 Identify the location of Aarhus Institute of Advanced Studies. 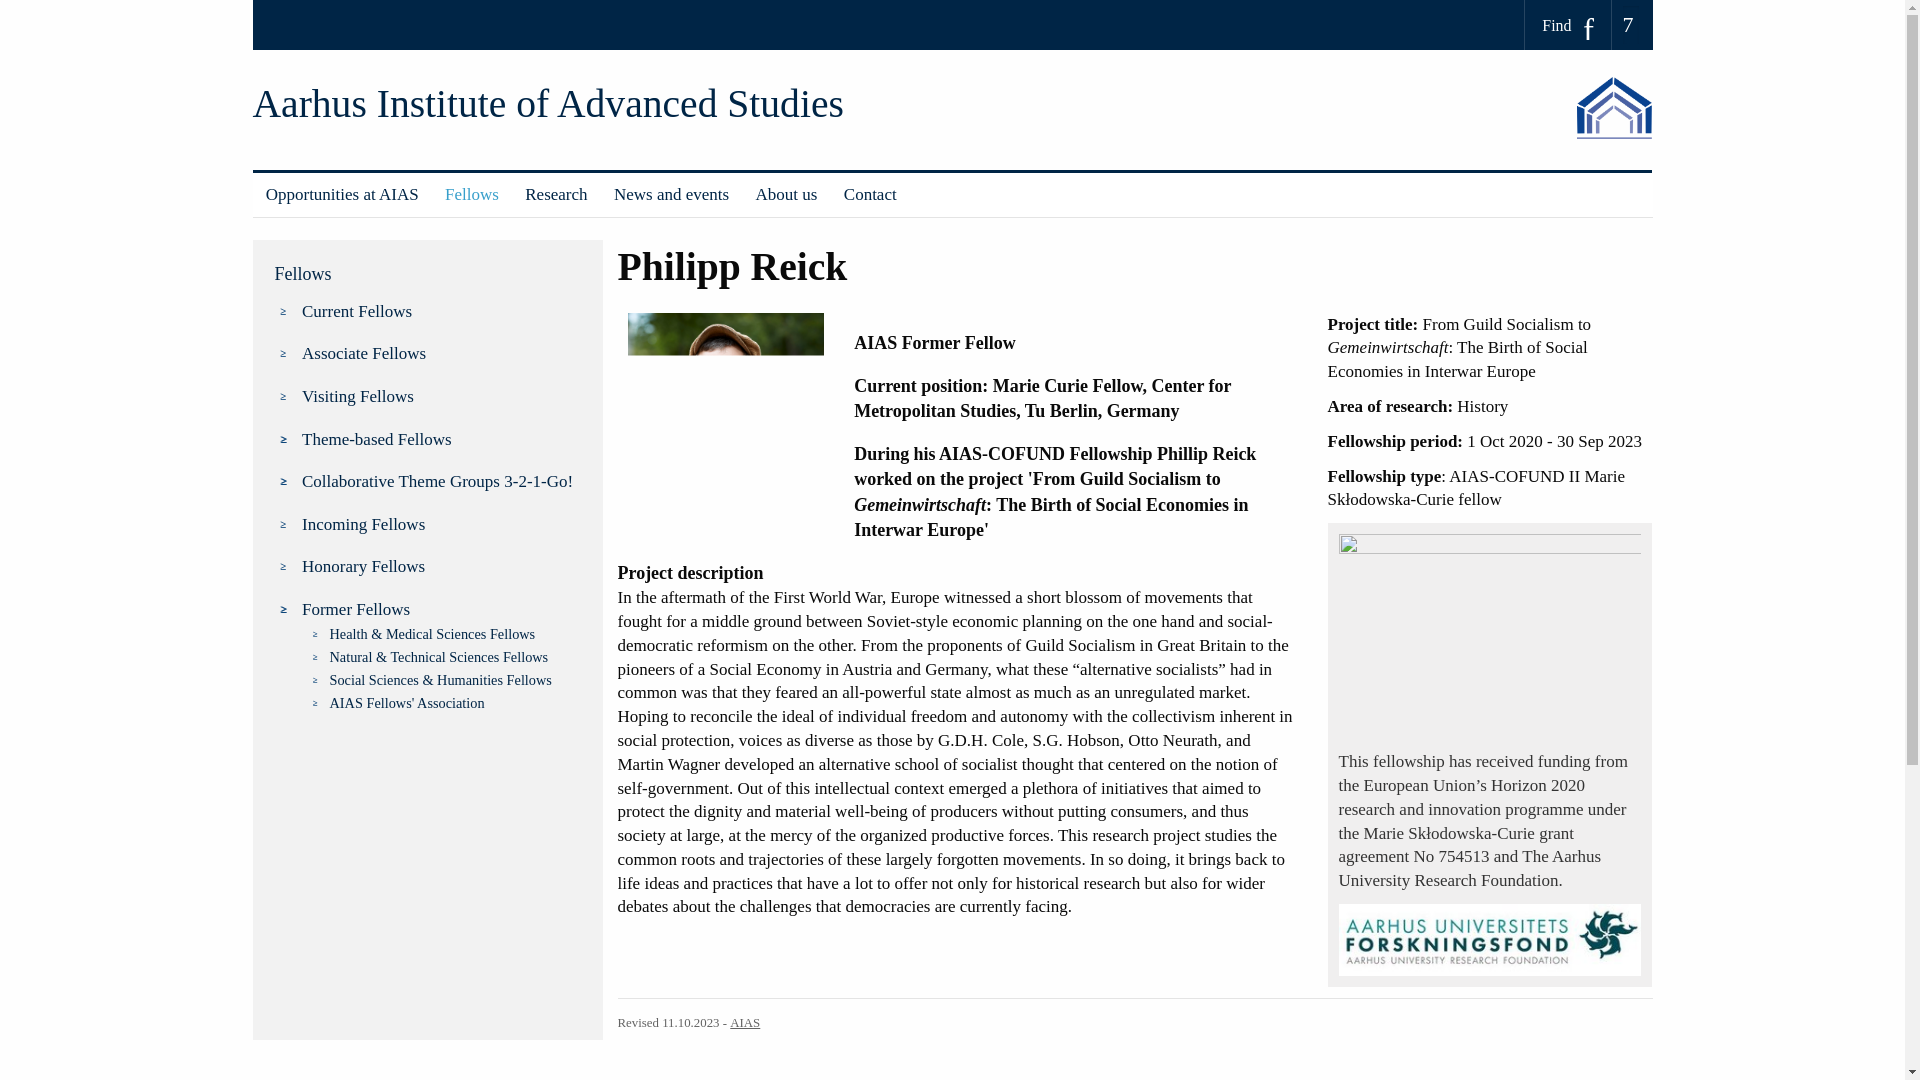
(546, 104).